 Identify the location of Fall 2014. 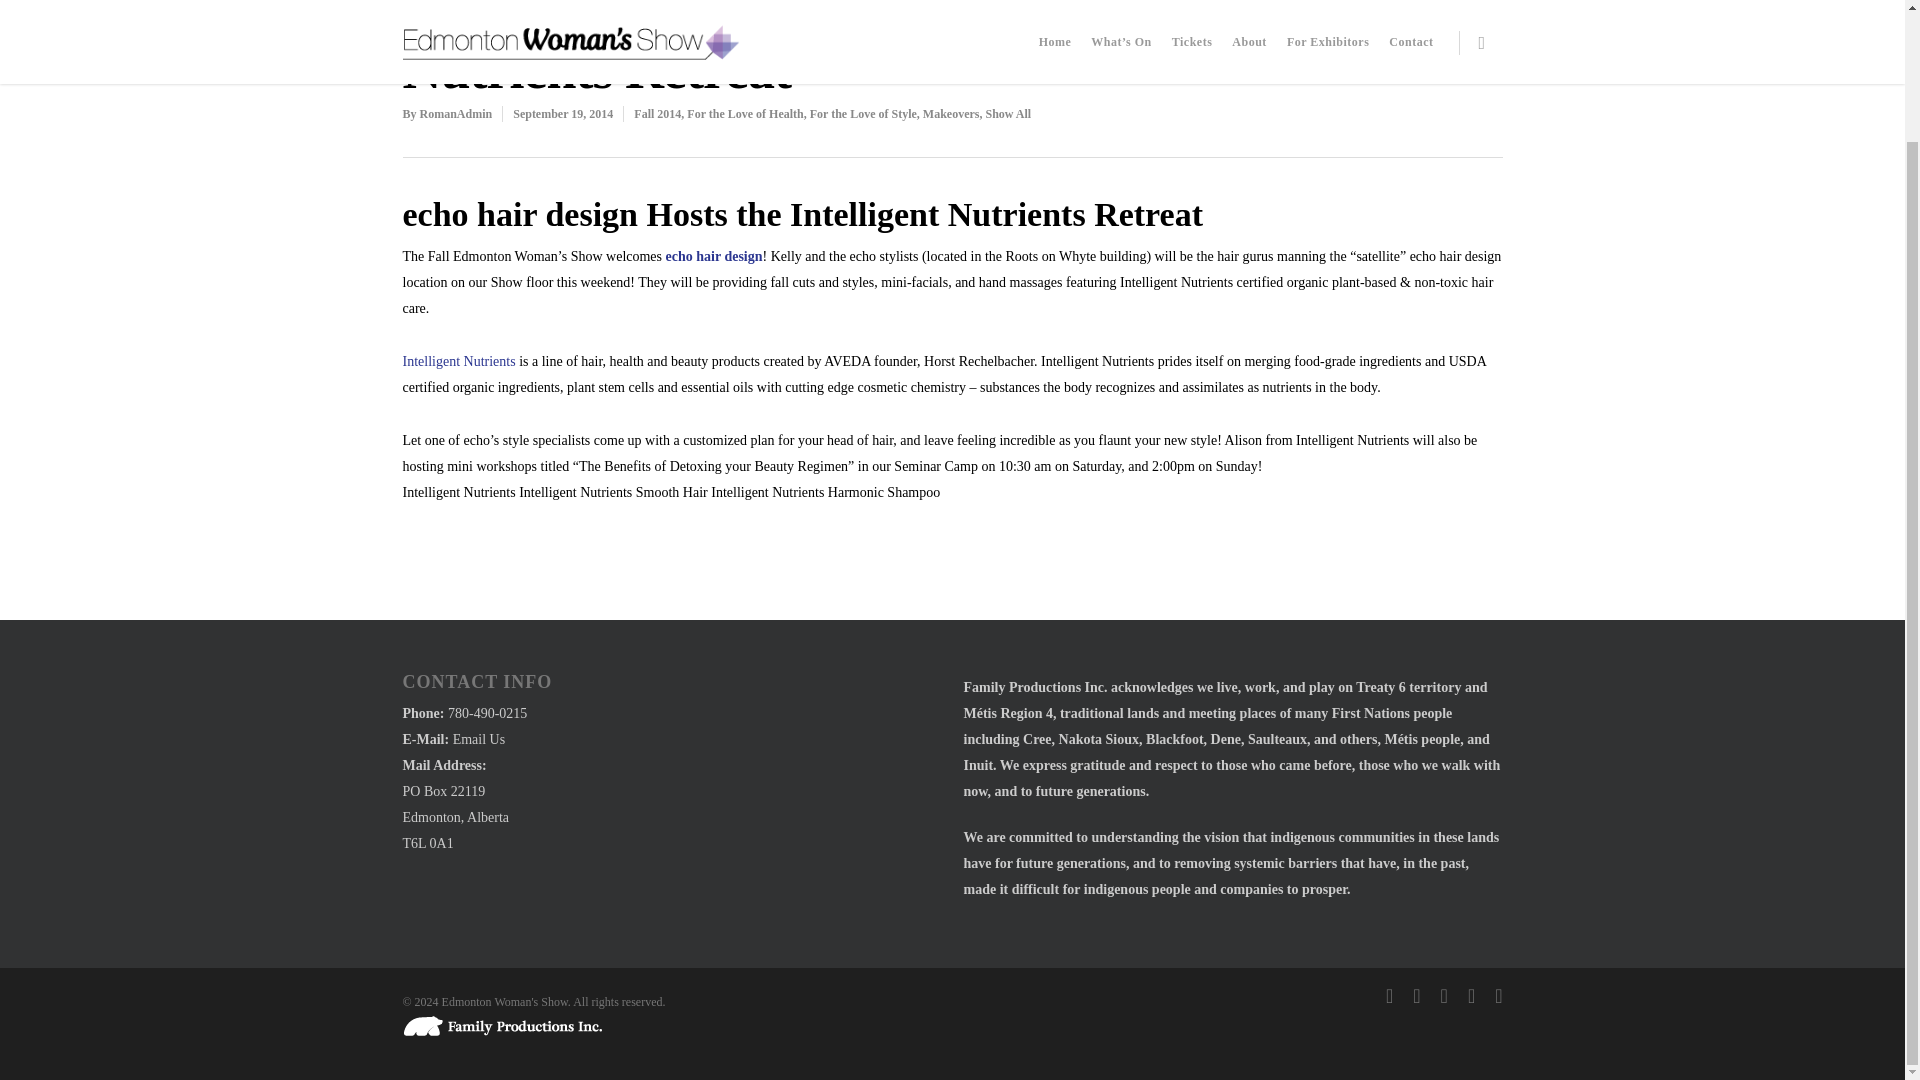
(657, 113).